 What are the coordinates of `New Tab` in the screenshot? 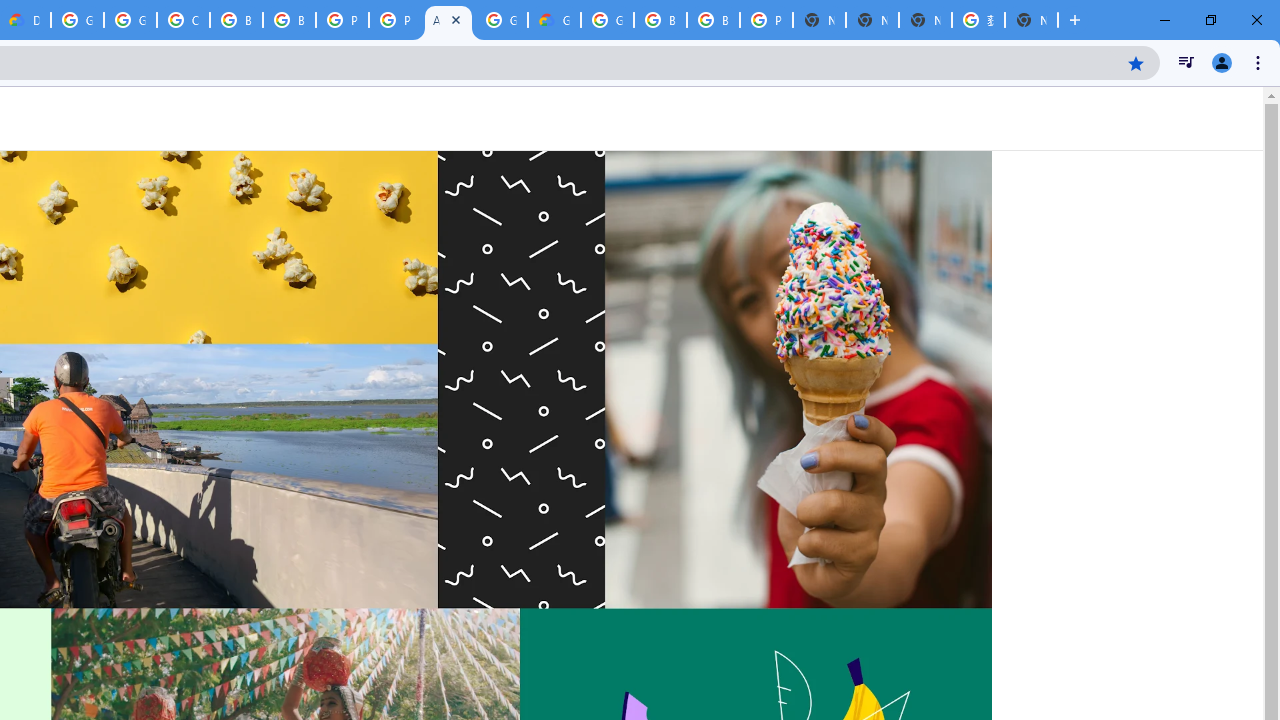 It's located at (819, 20).